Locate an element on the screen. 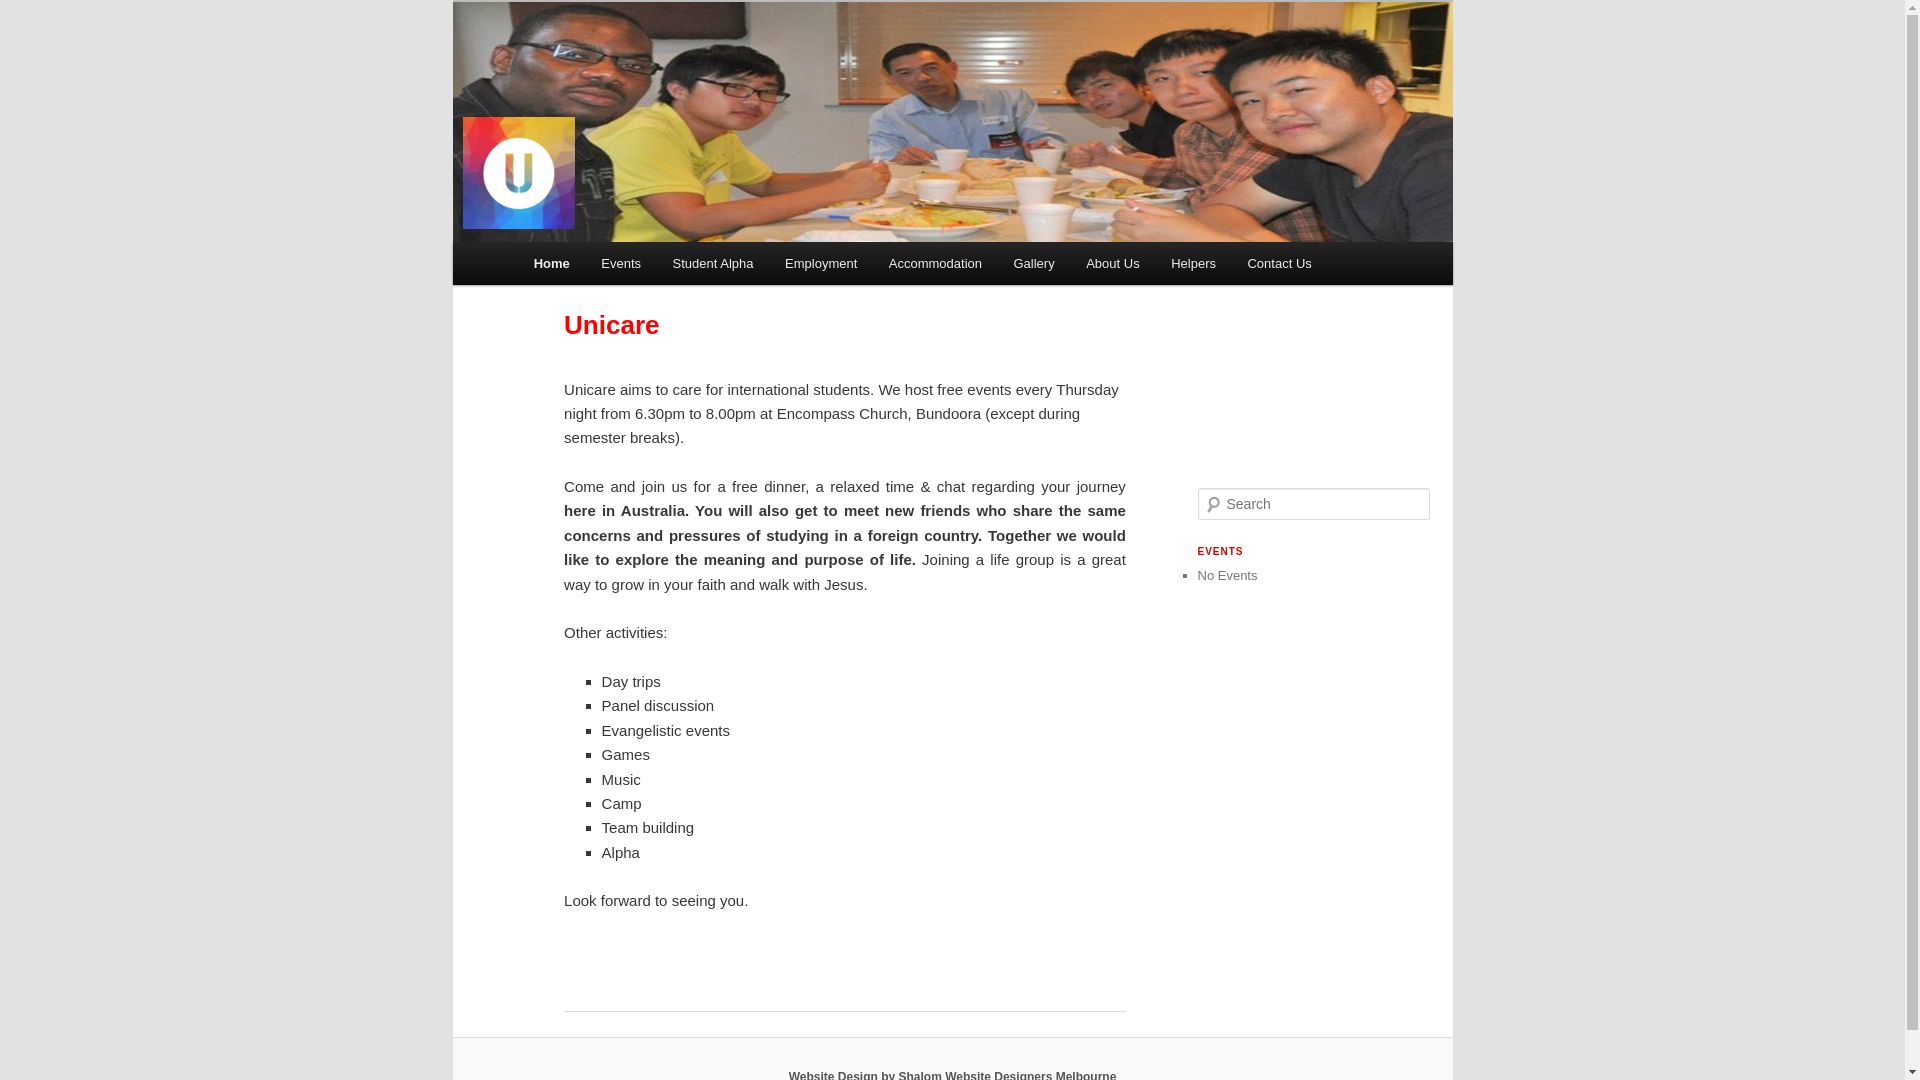  Employment is located at coordinates (821, 264).